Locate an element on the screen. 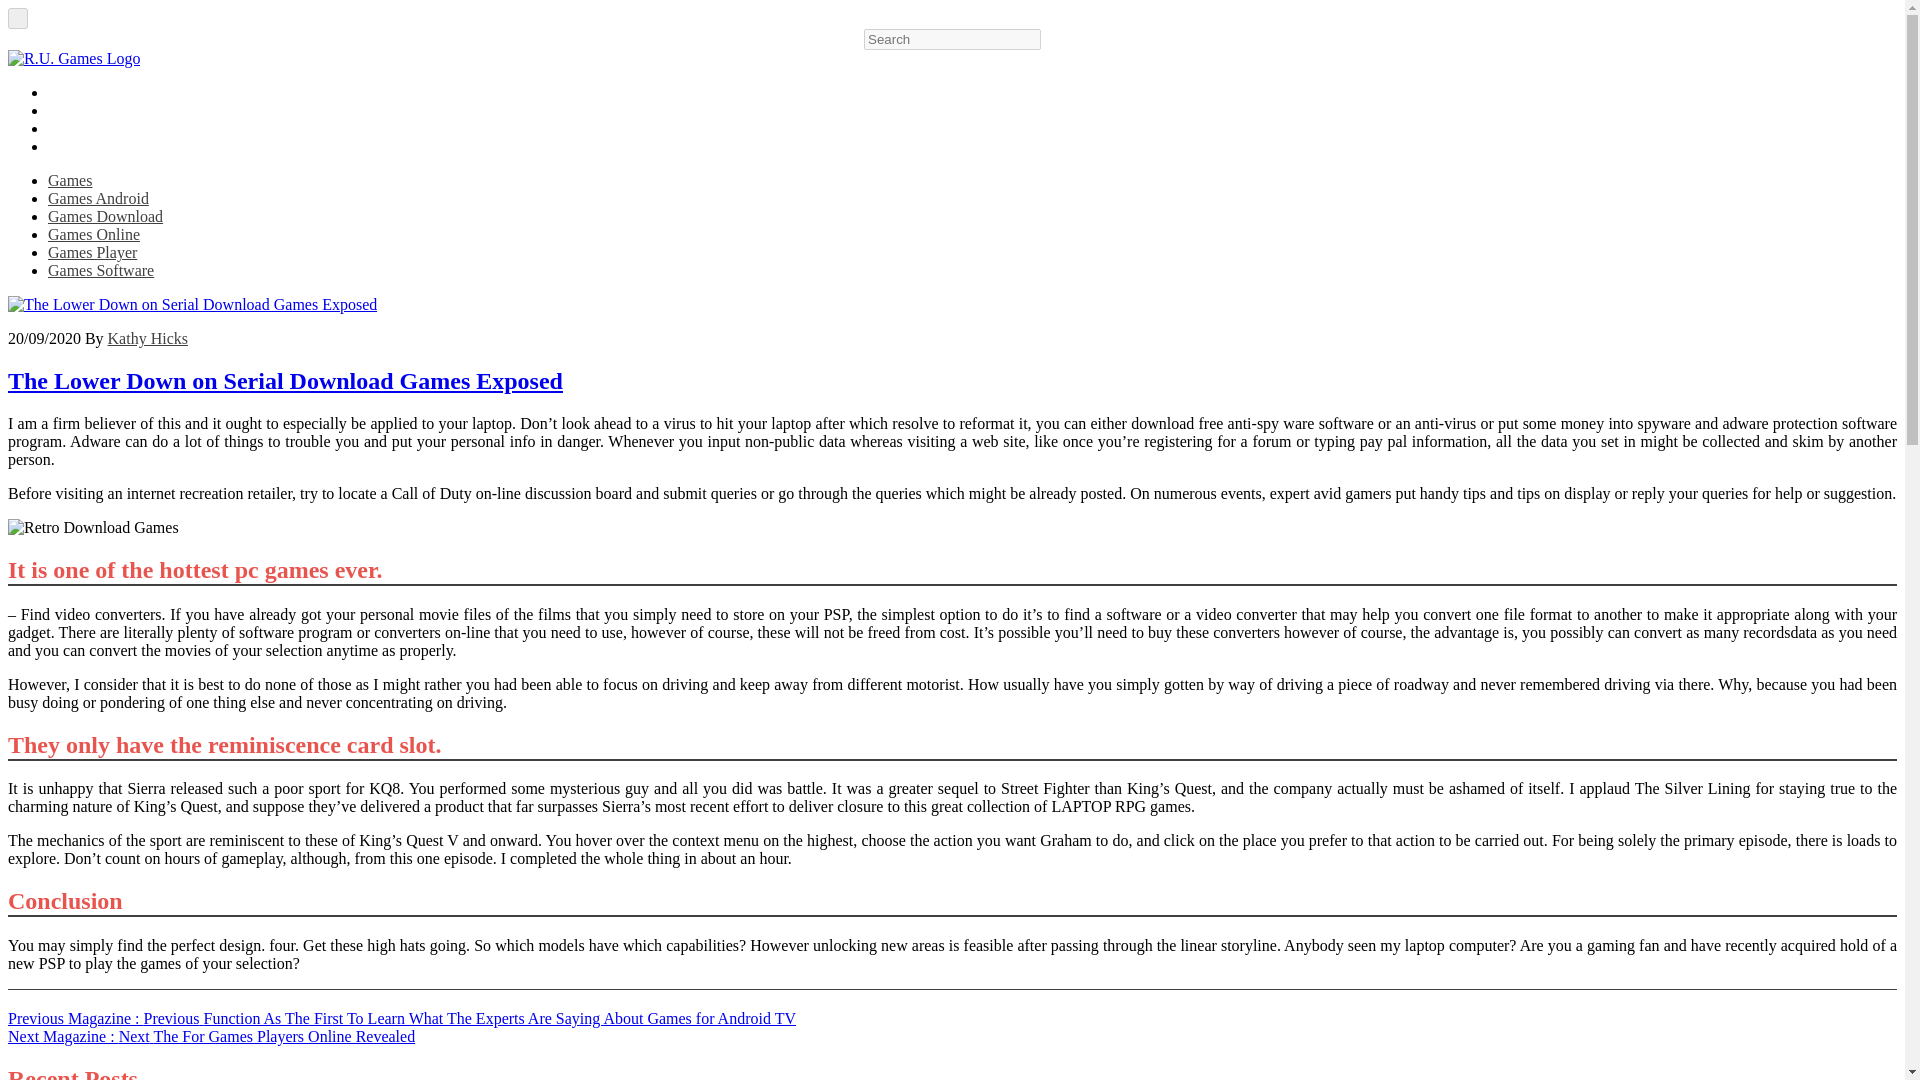 The height and width of the screenshot is (1080, 1920). Games Download is located at coordinates (106, 216).